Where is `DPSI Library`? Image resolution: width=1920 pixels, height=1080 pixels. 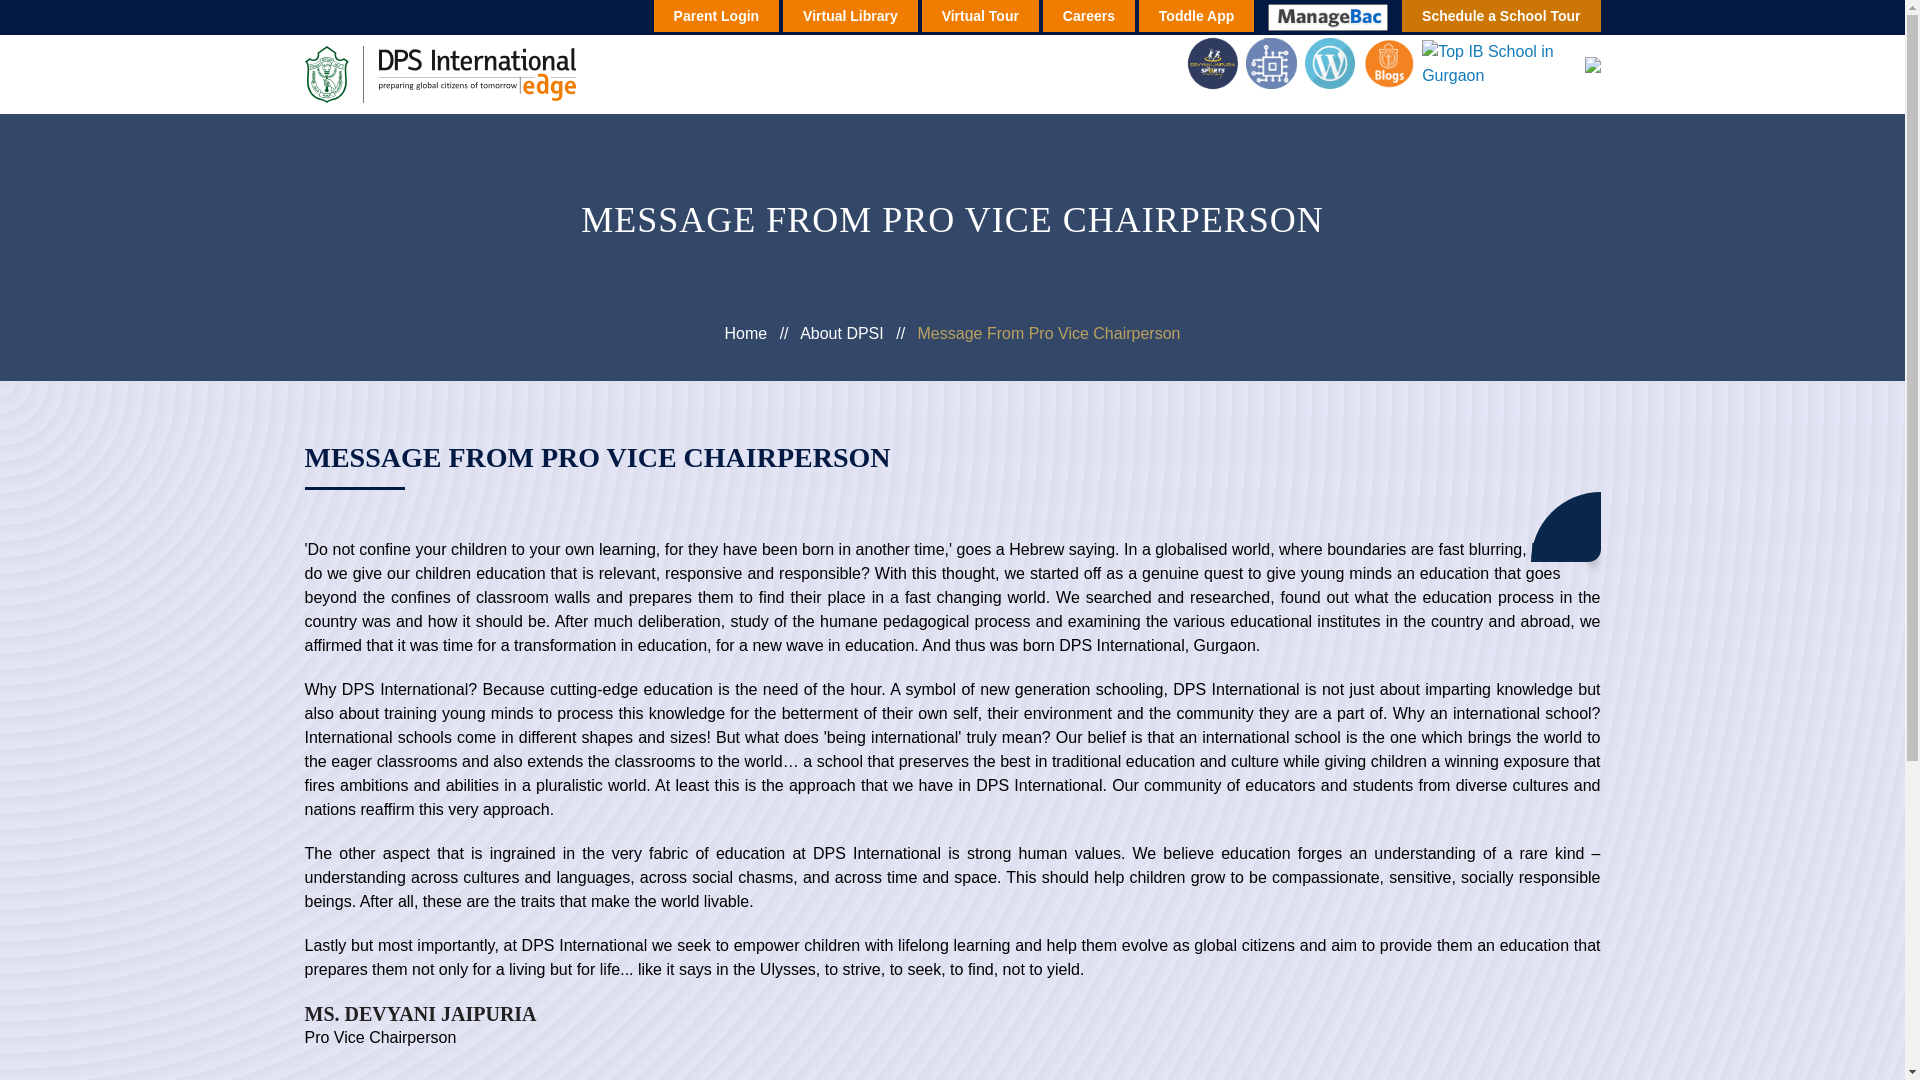
DPSI Library is located at coordinates (1327, 62).